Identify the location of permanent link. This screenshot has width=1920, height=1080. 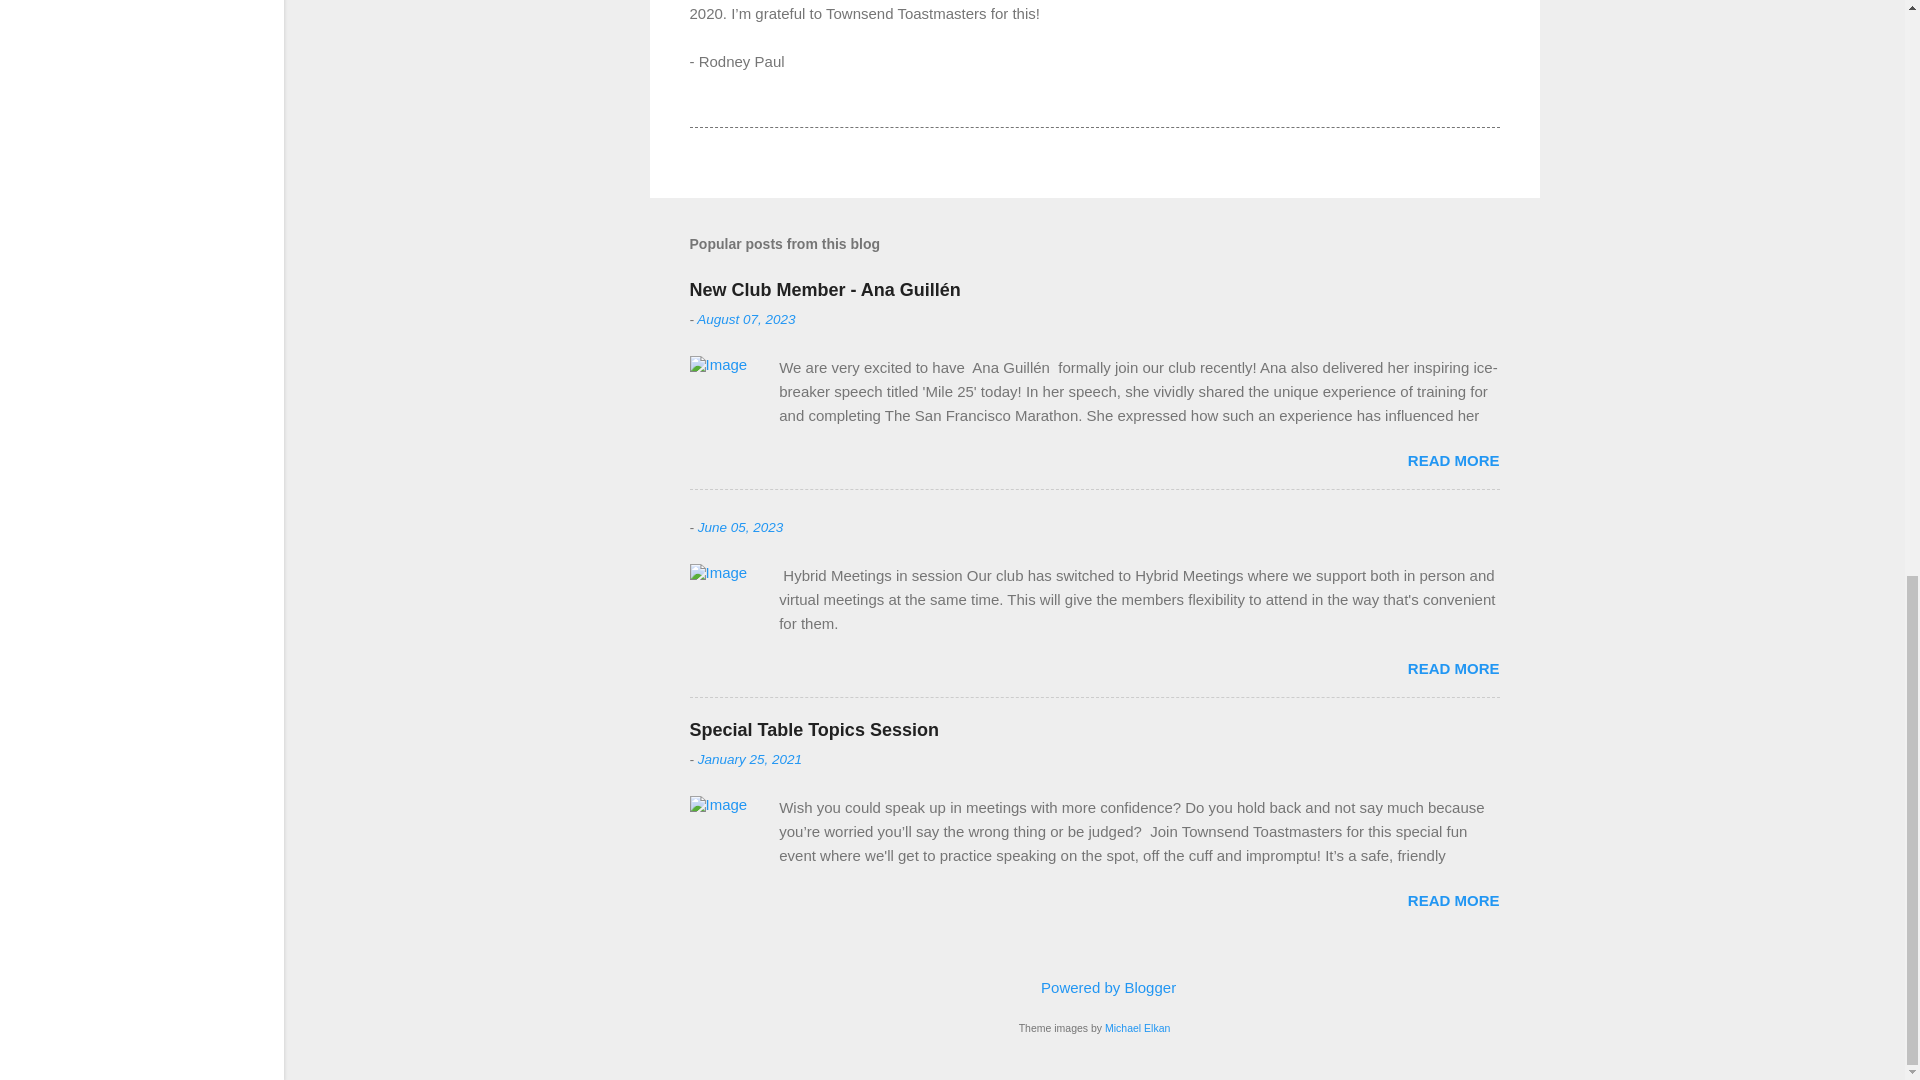
(740, 526).